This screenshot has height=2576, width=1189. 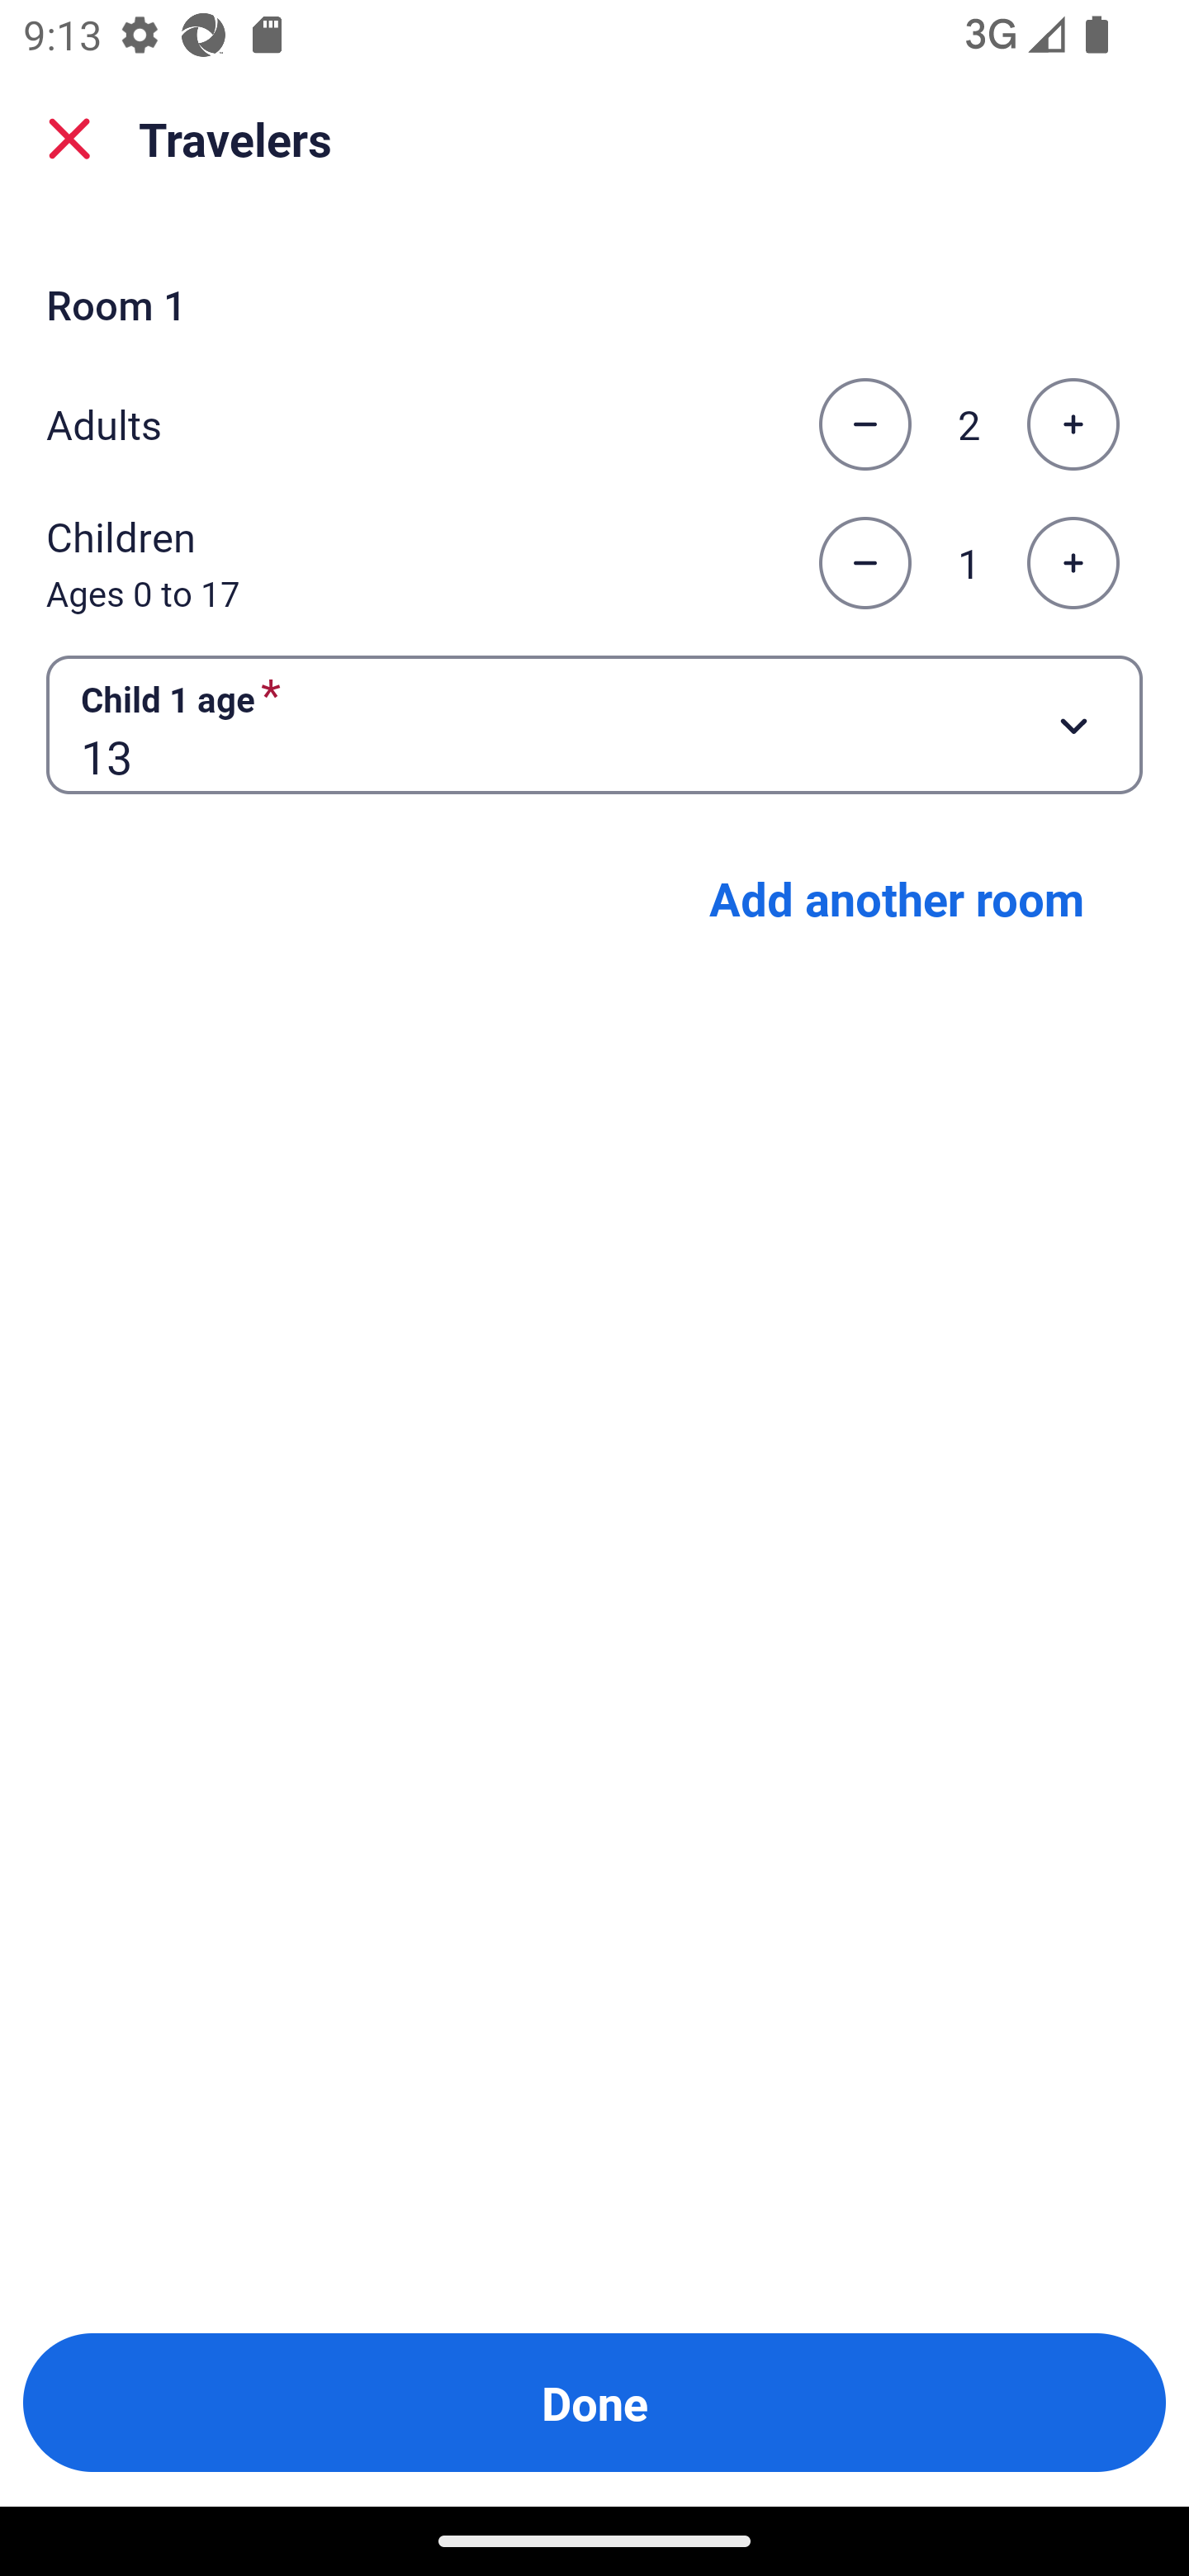 What do you see at coordinates (1073, 424) in the screenshot?
I see `Increase the number of adults` at bounding box center [1073, 424].